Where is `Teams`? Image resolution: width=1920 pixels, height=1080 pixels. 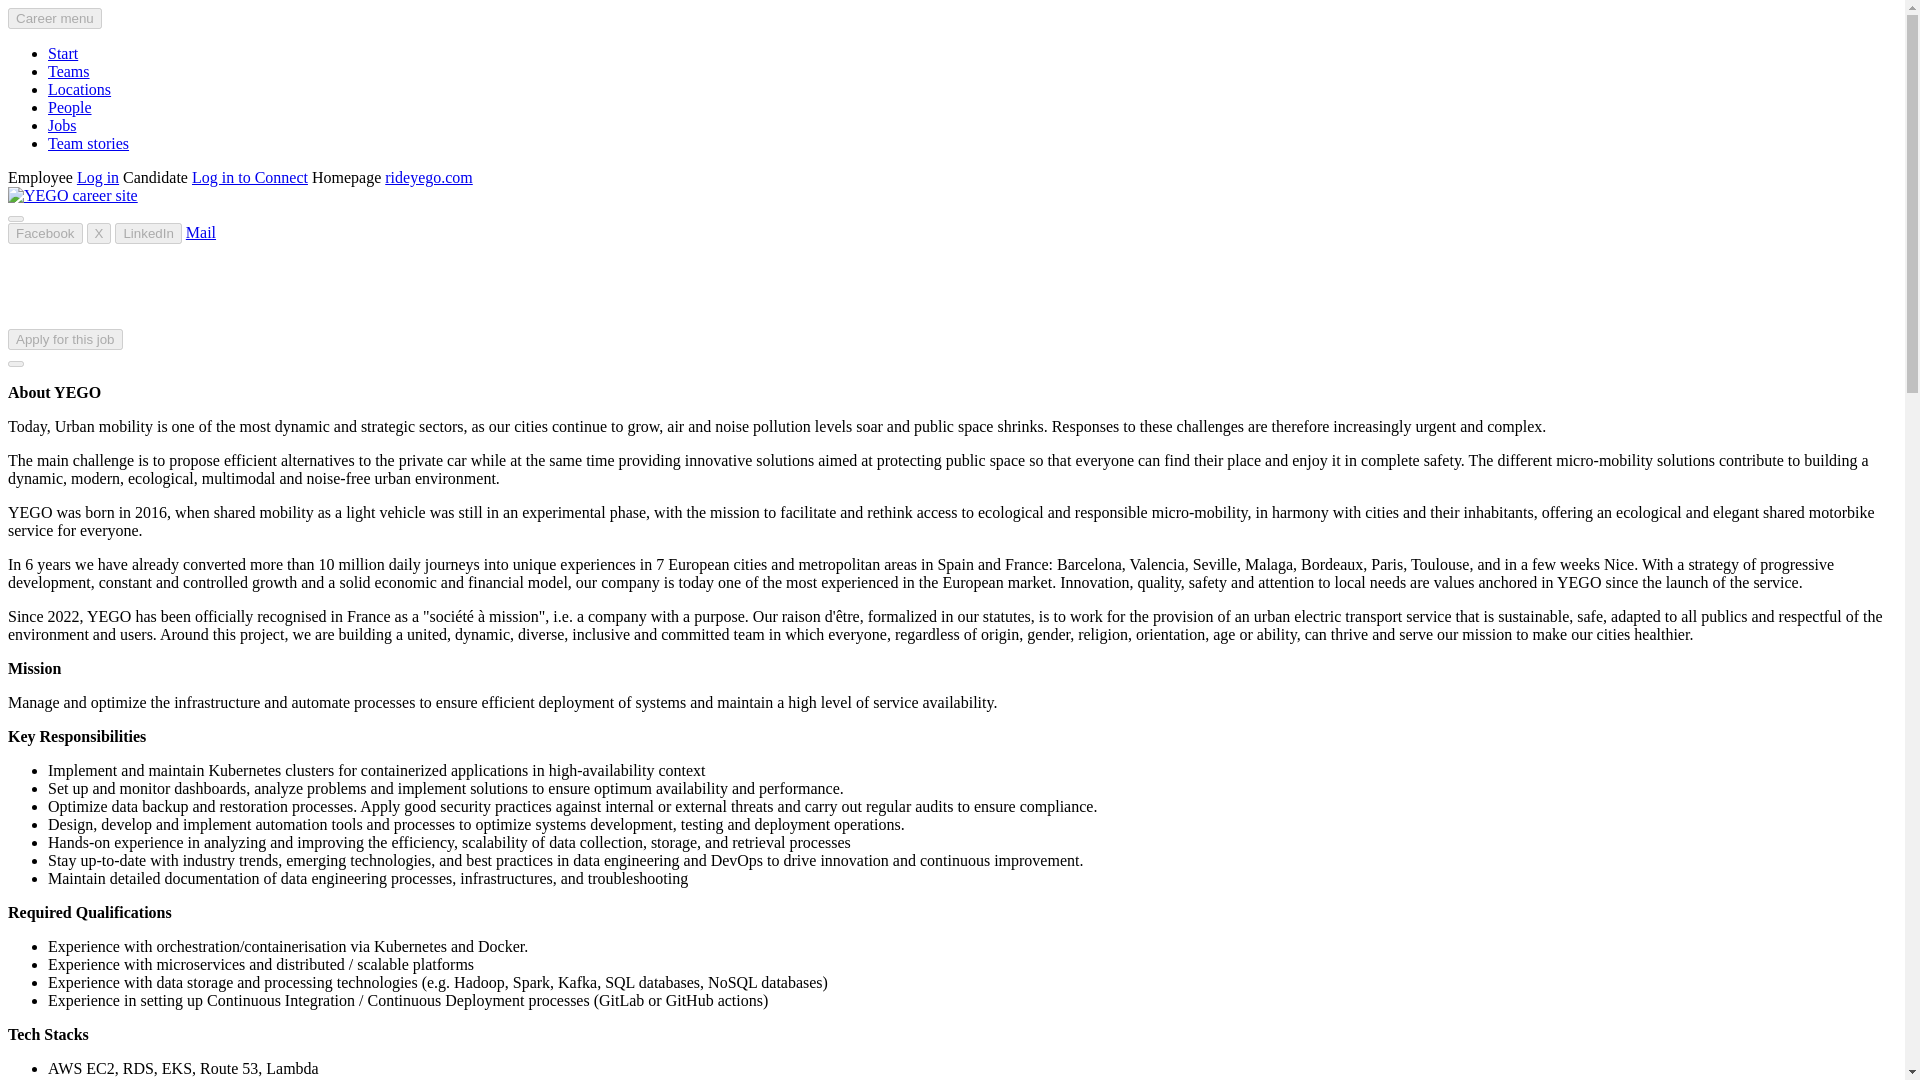
Teams is located at coordinates (69, 70).